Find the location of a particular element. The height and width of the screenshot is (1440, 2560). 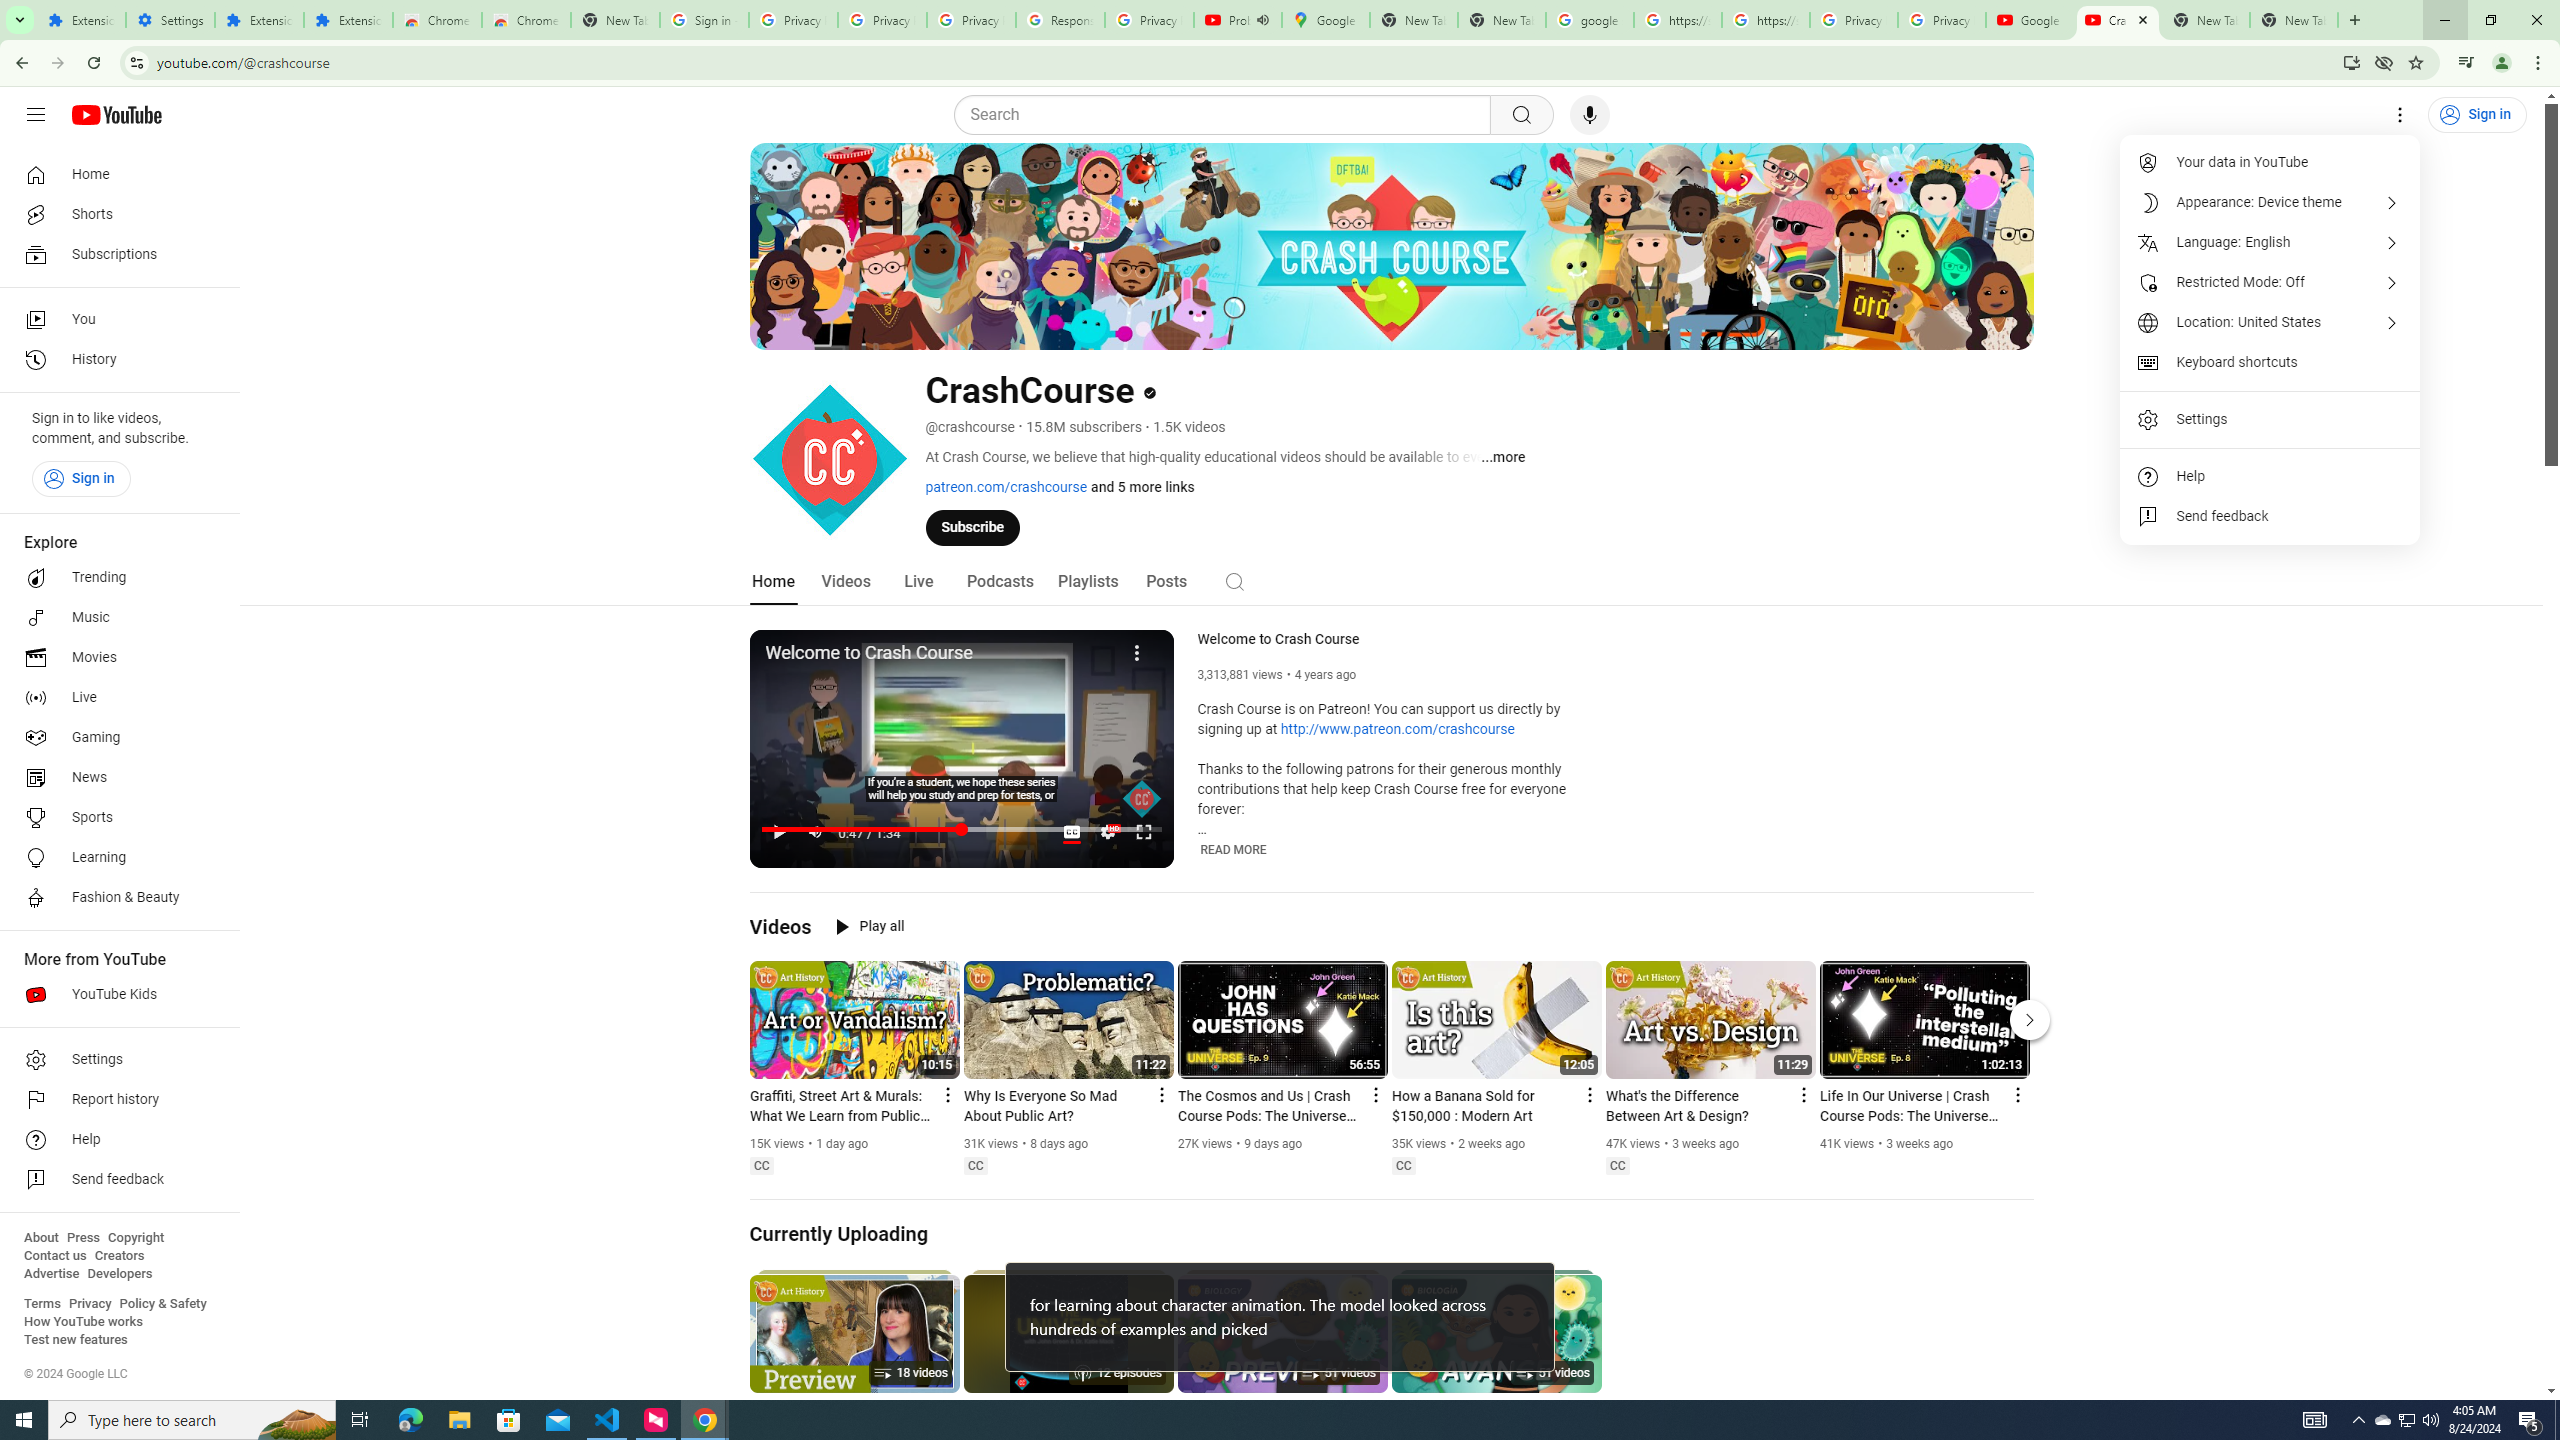

Report history is located at coordinates (114, 1100).